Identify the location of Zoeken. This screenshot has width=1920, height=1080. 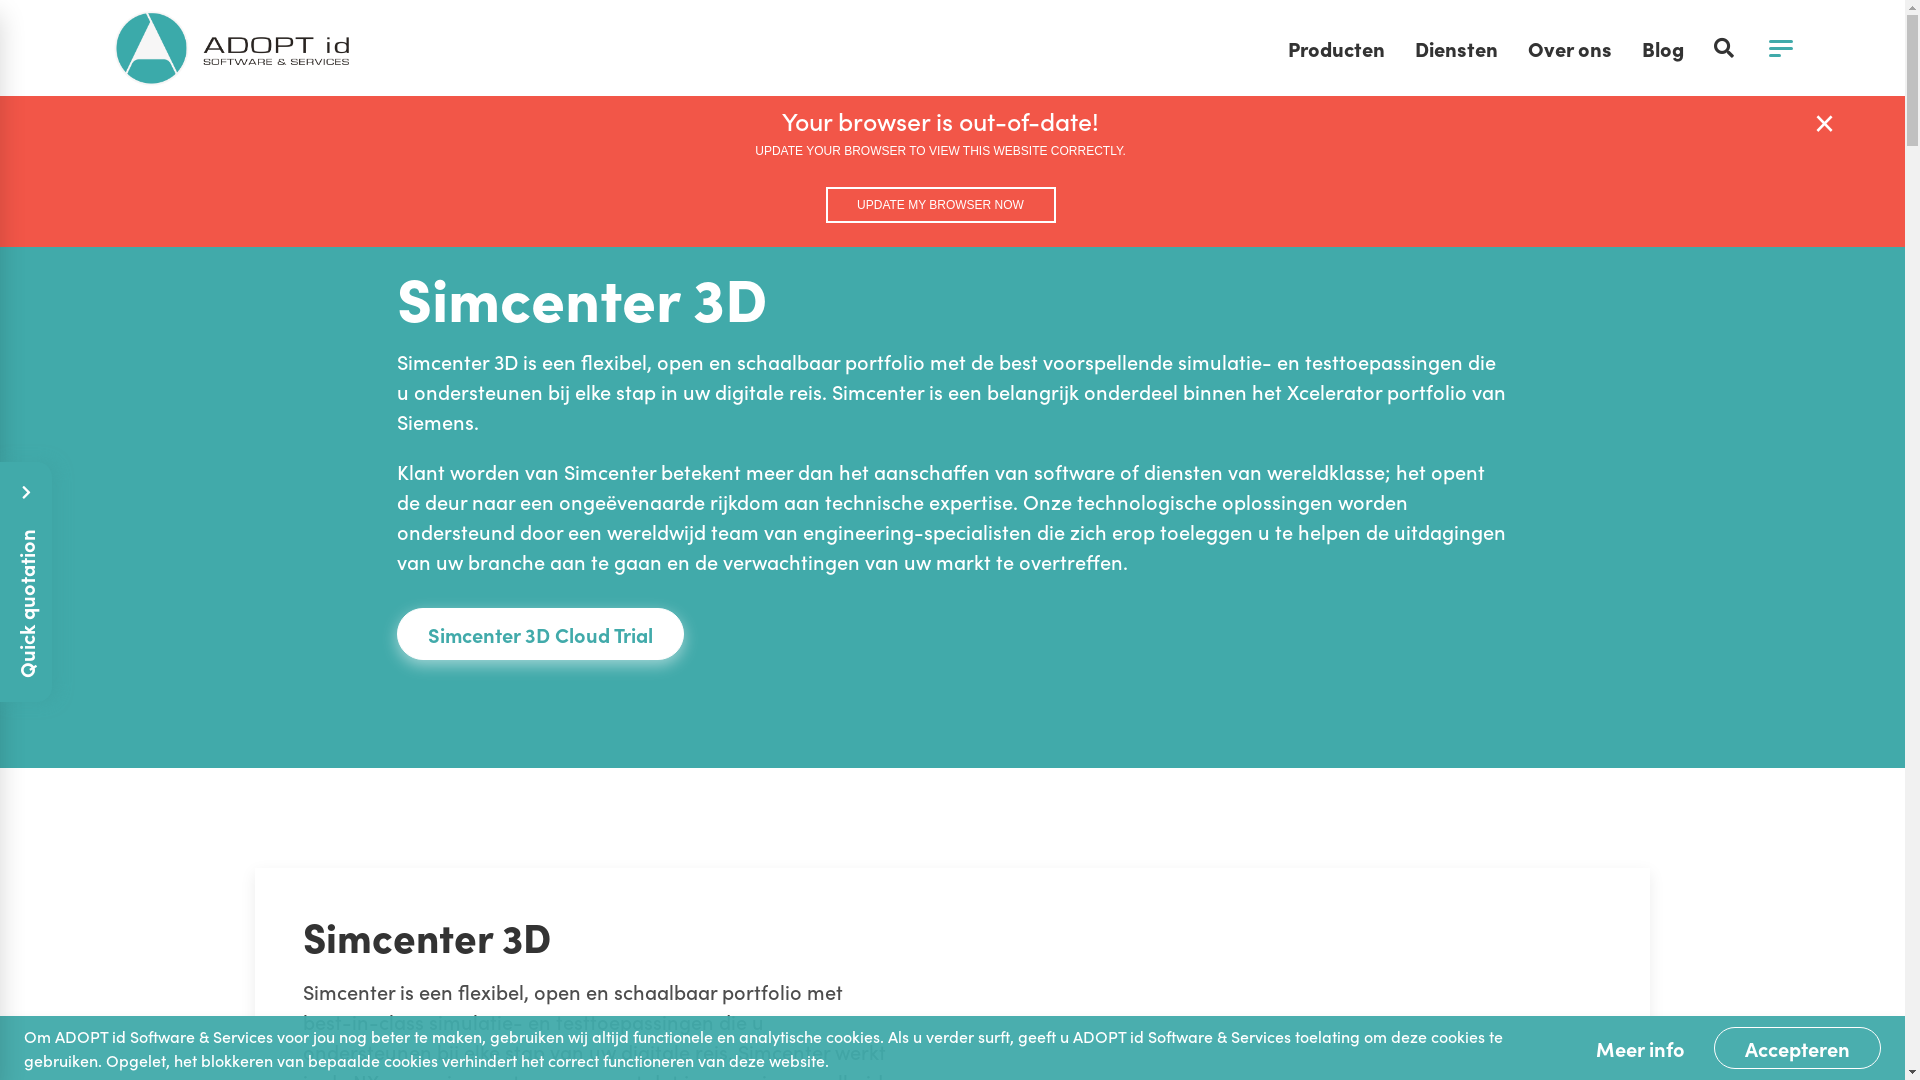
(1723, 48).